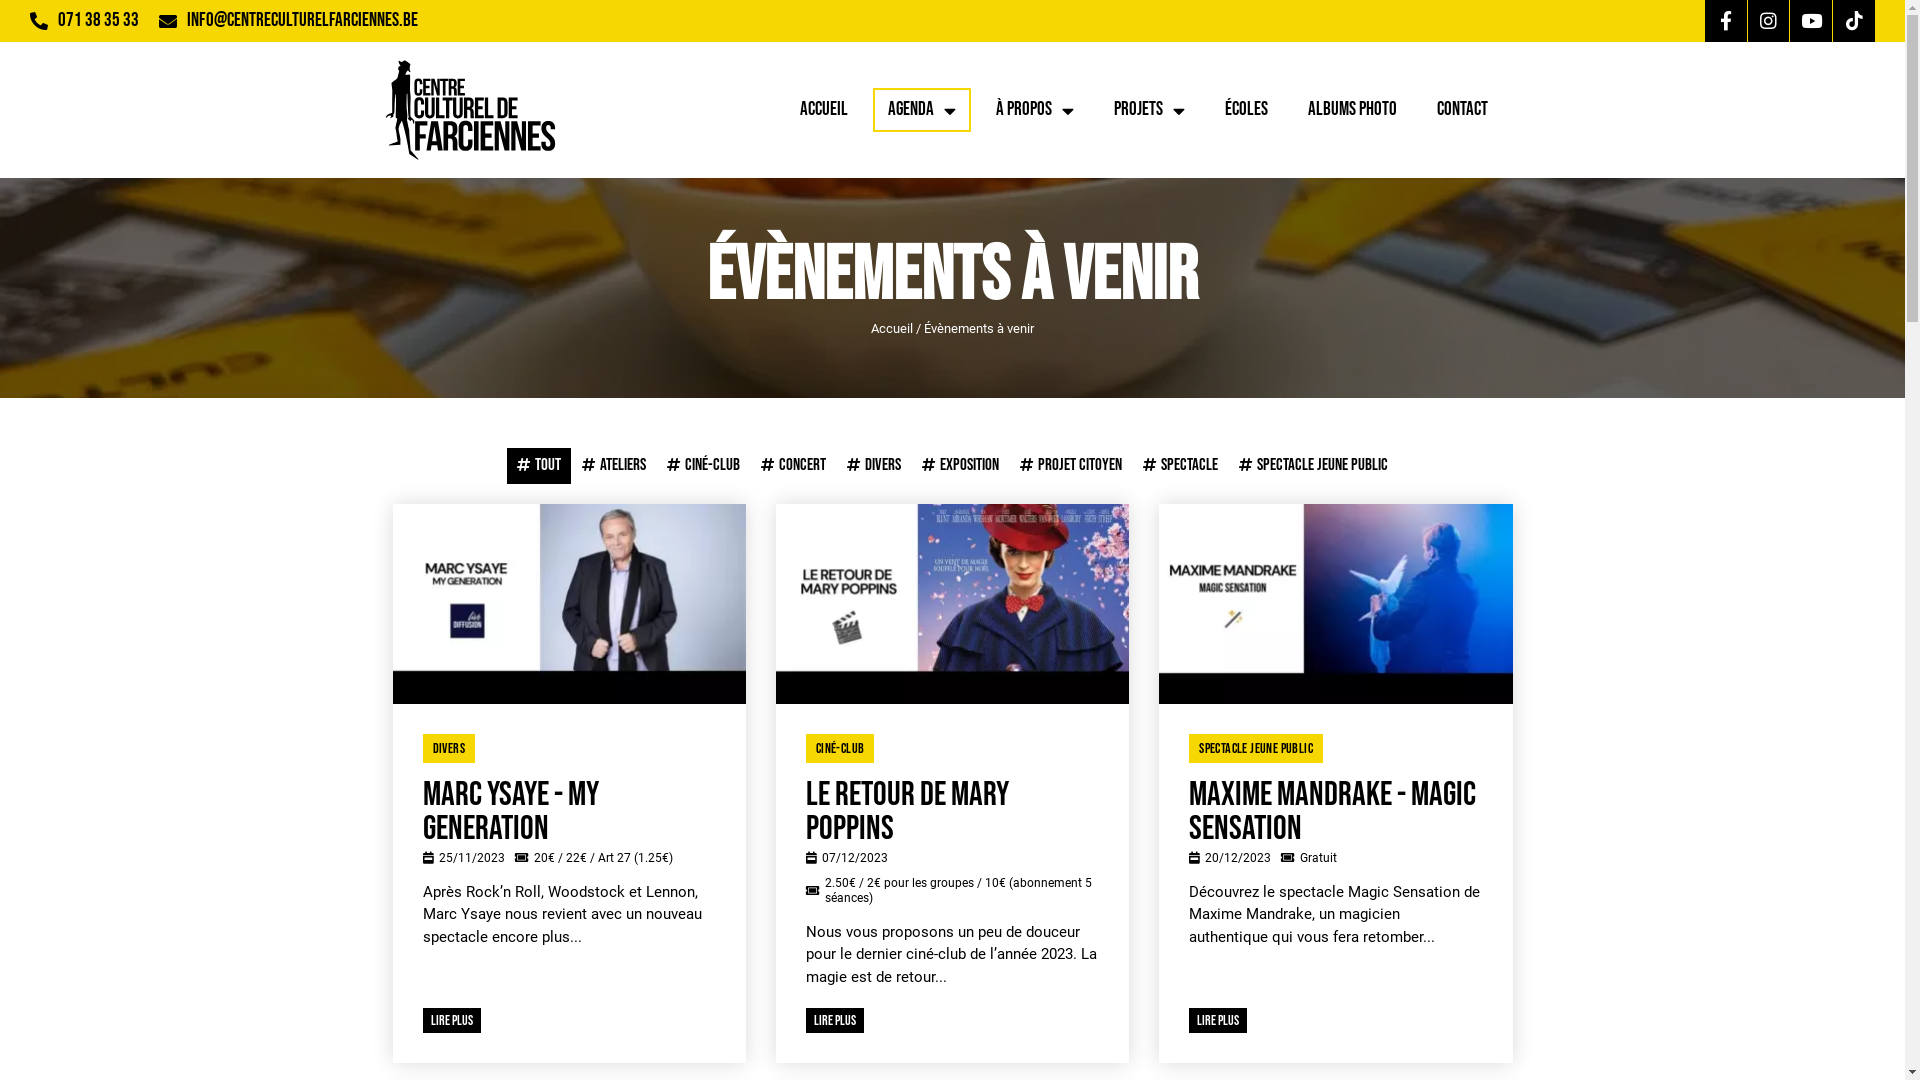 Image resolution: width=1920 pixels, height=1080 pixels. I want to click on Le retour de Mary Poppins, so click(952, 812).